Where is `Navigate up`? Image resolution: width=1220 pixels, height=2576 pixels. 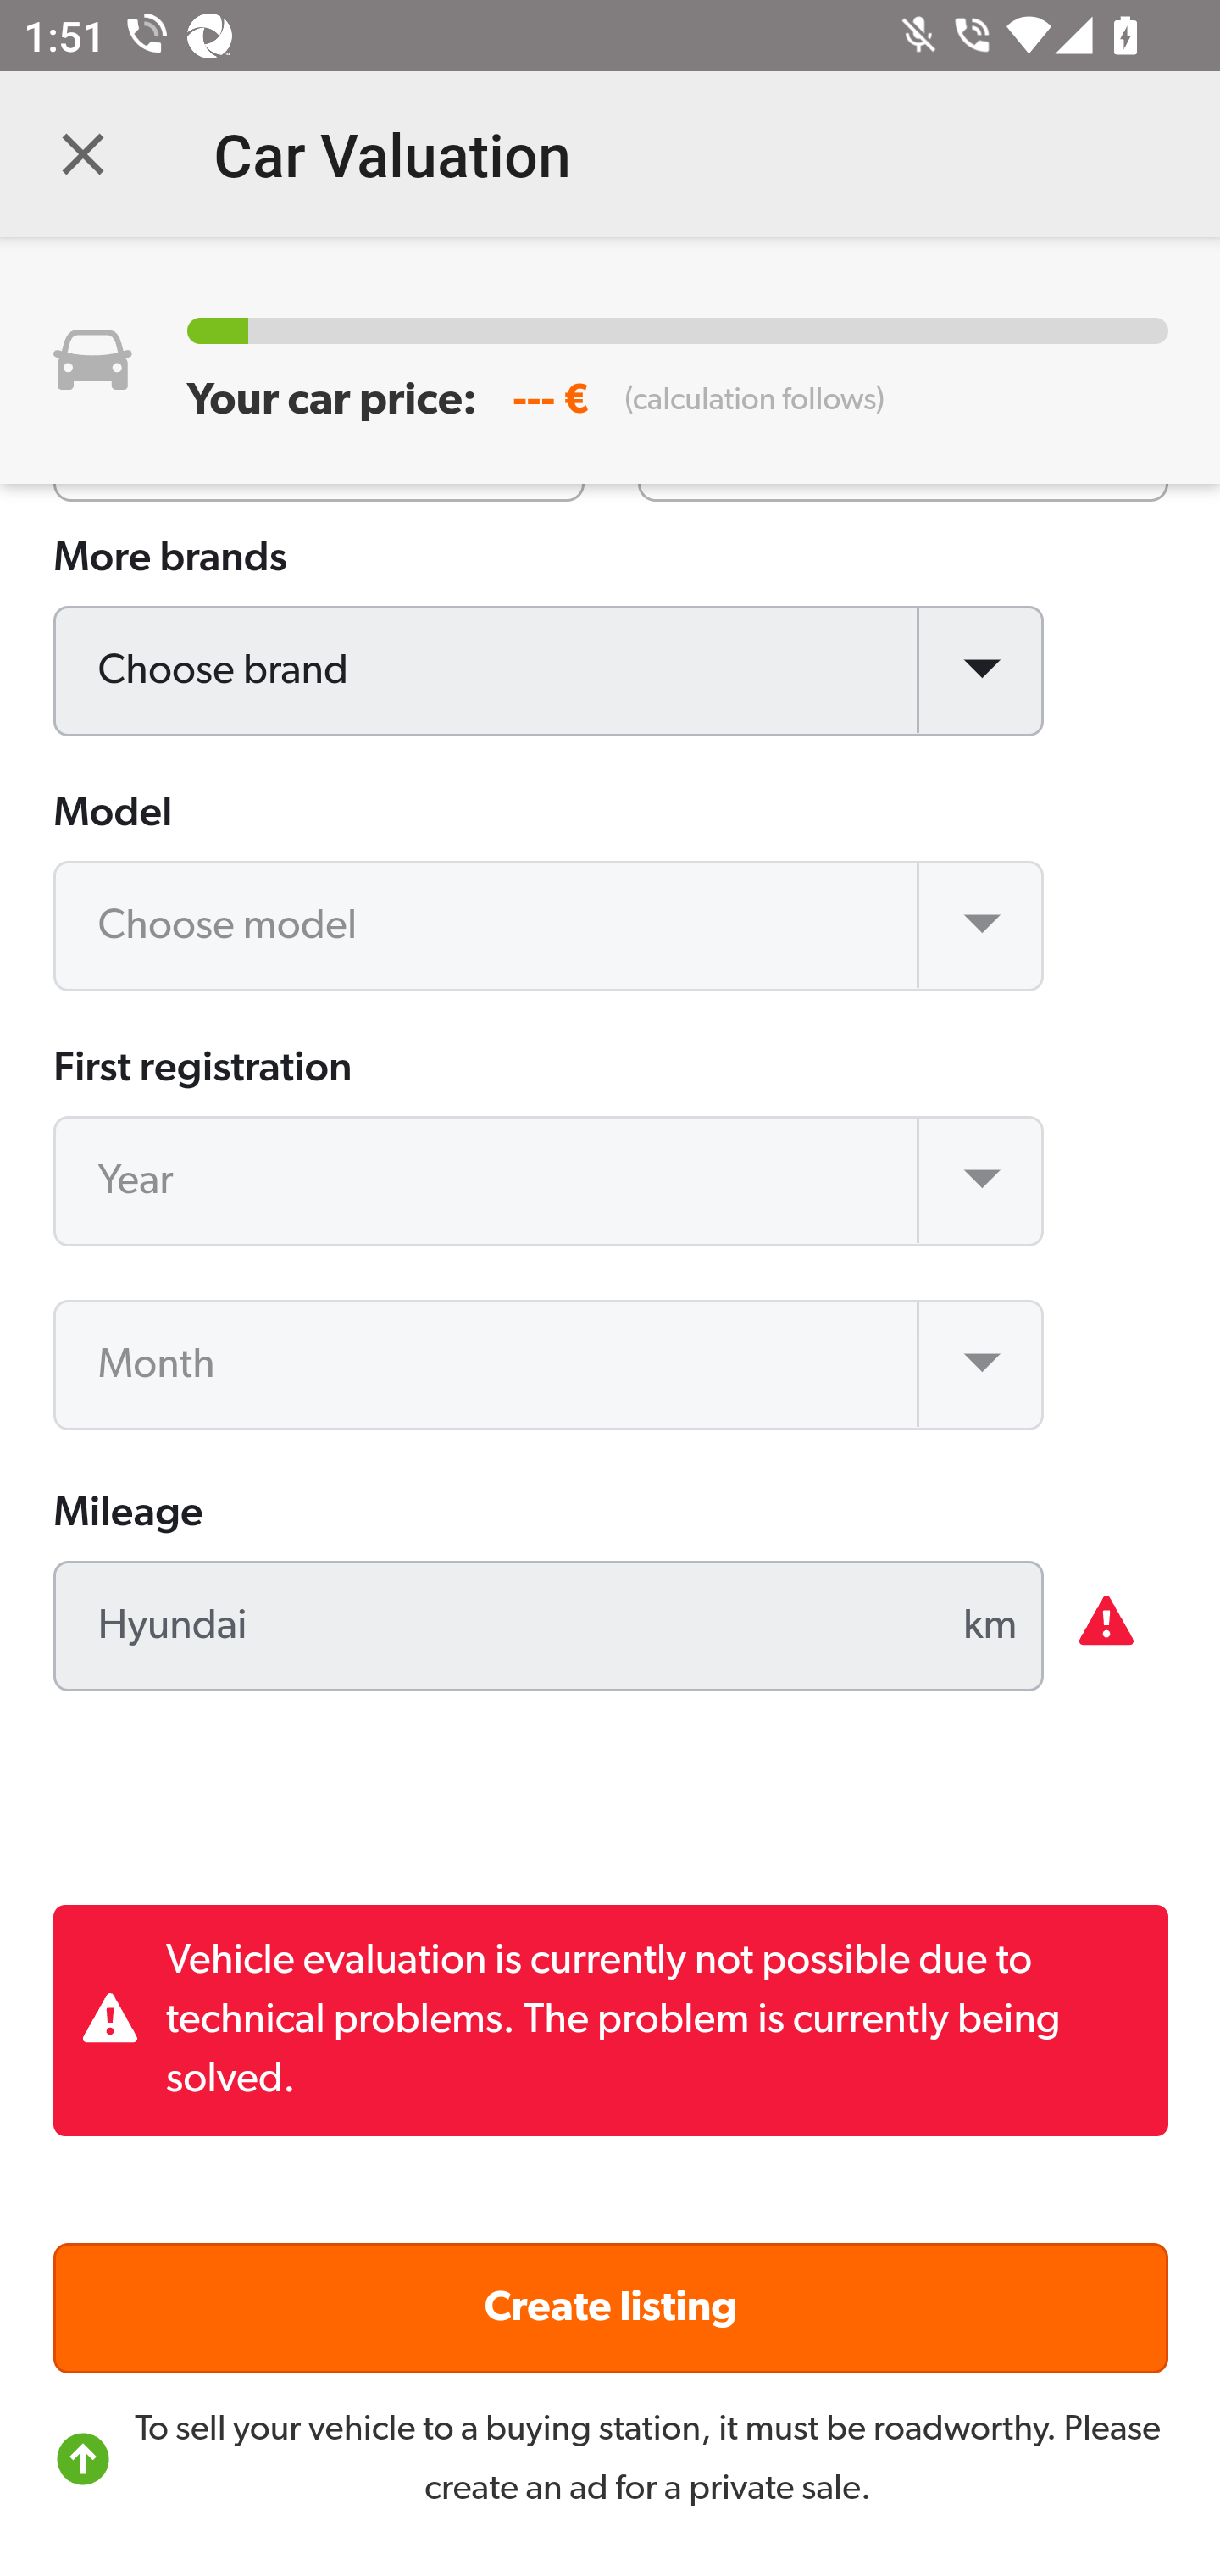
Navigate up is located at coordinates (83, 154).